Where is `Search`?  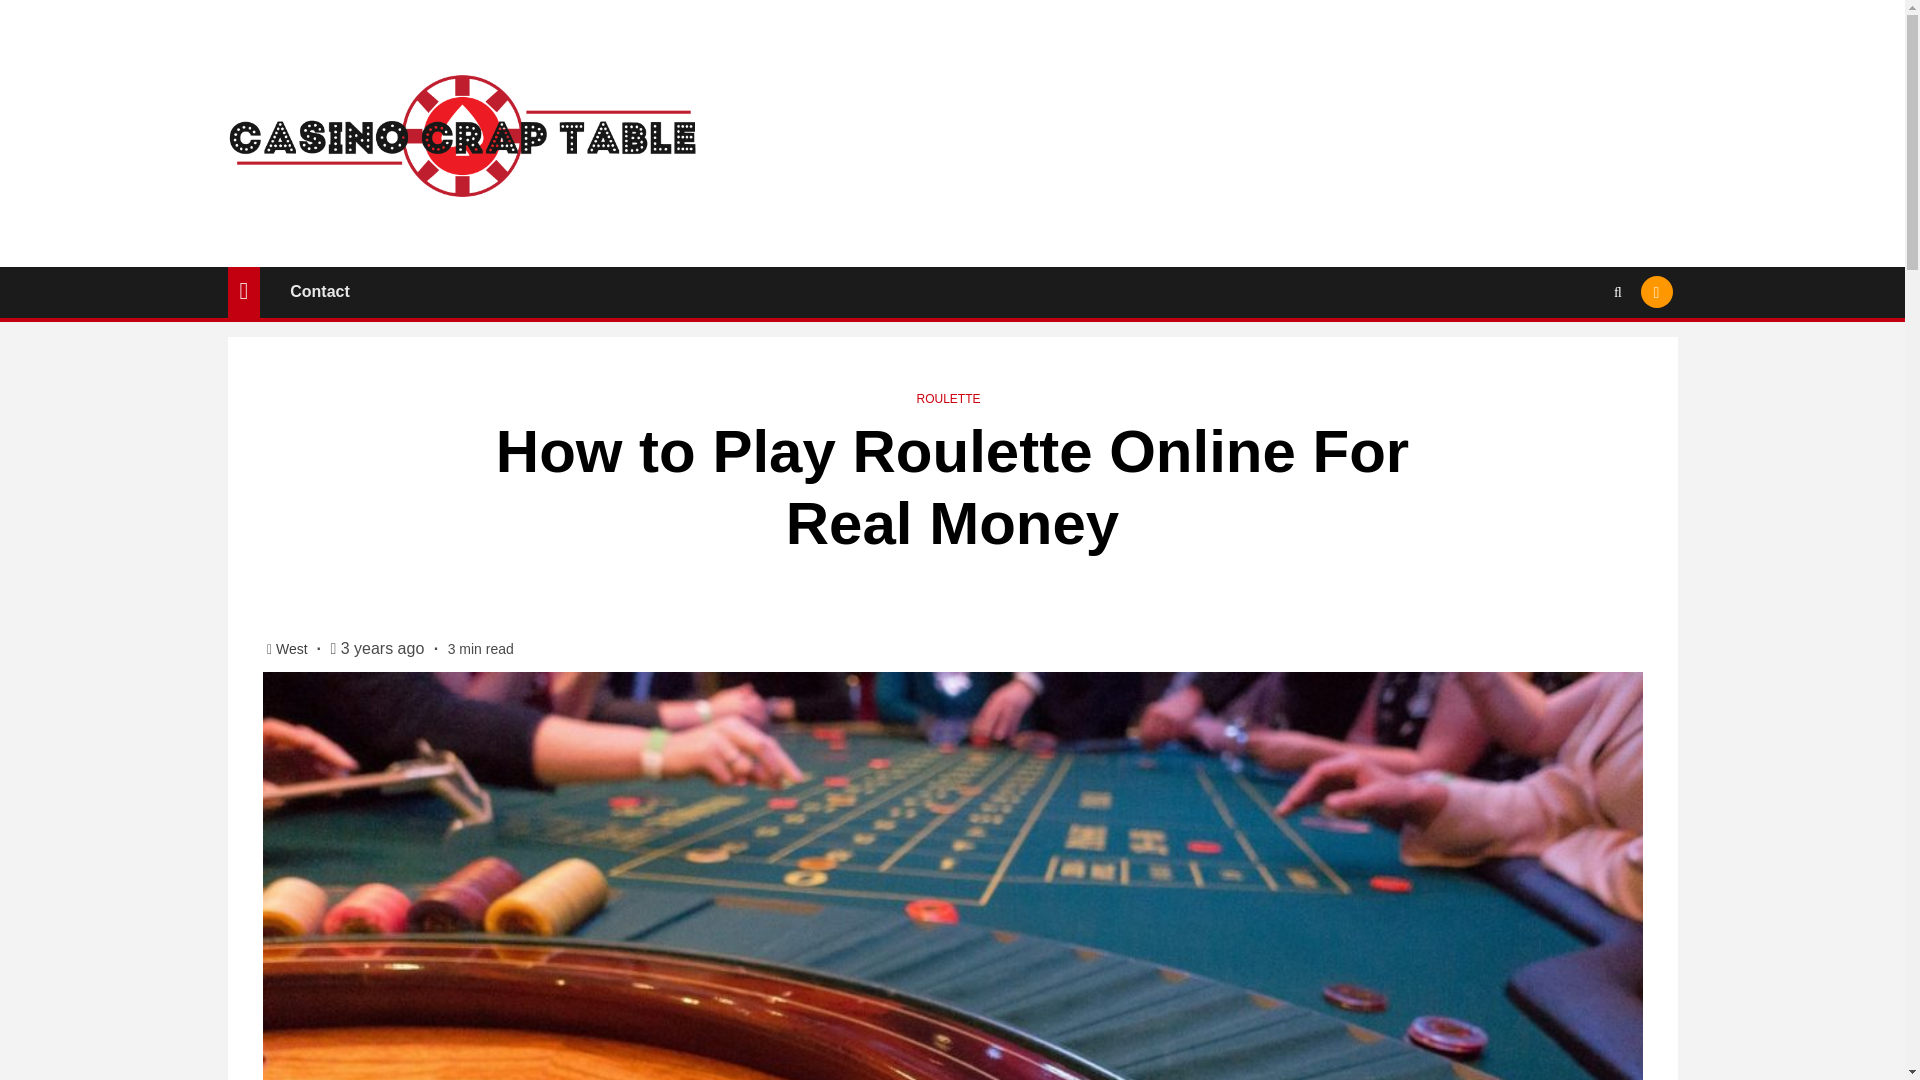 Search is located at coordinates (1578, 352).